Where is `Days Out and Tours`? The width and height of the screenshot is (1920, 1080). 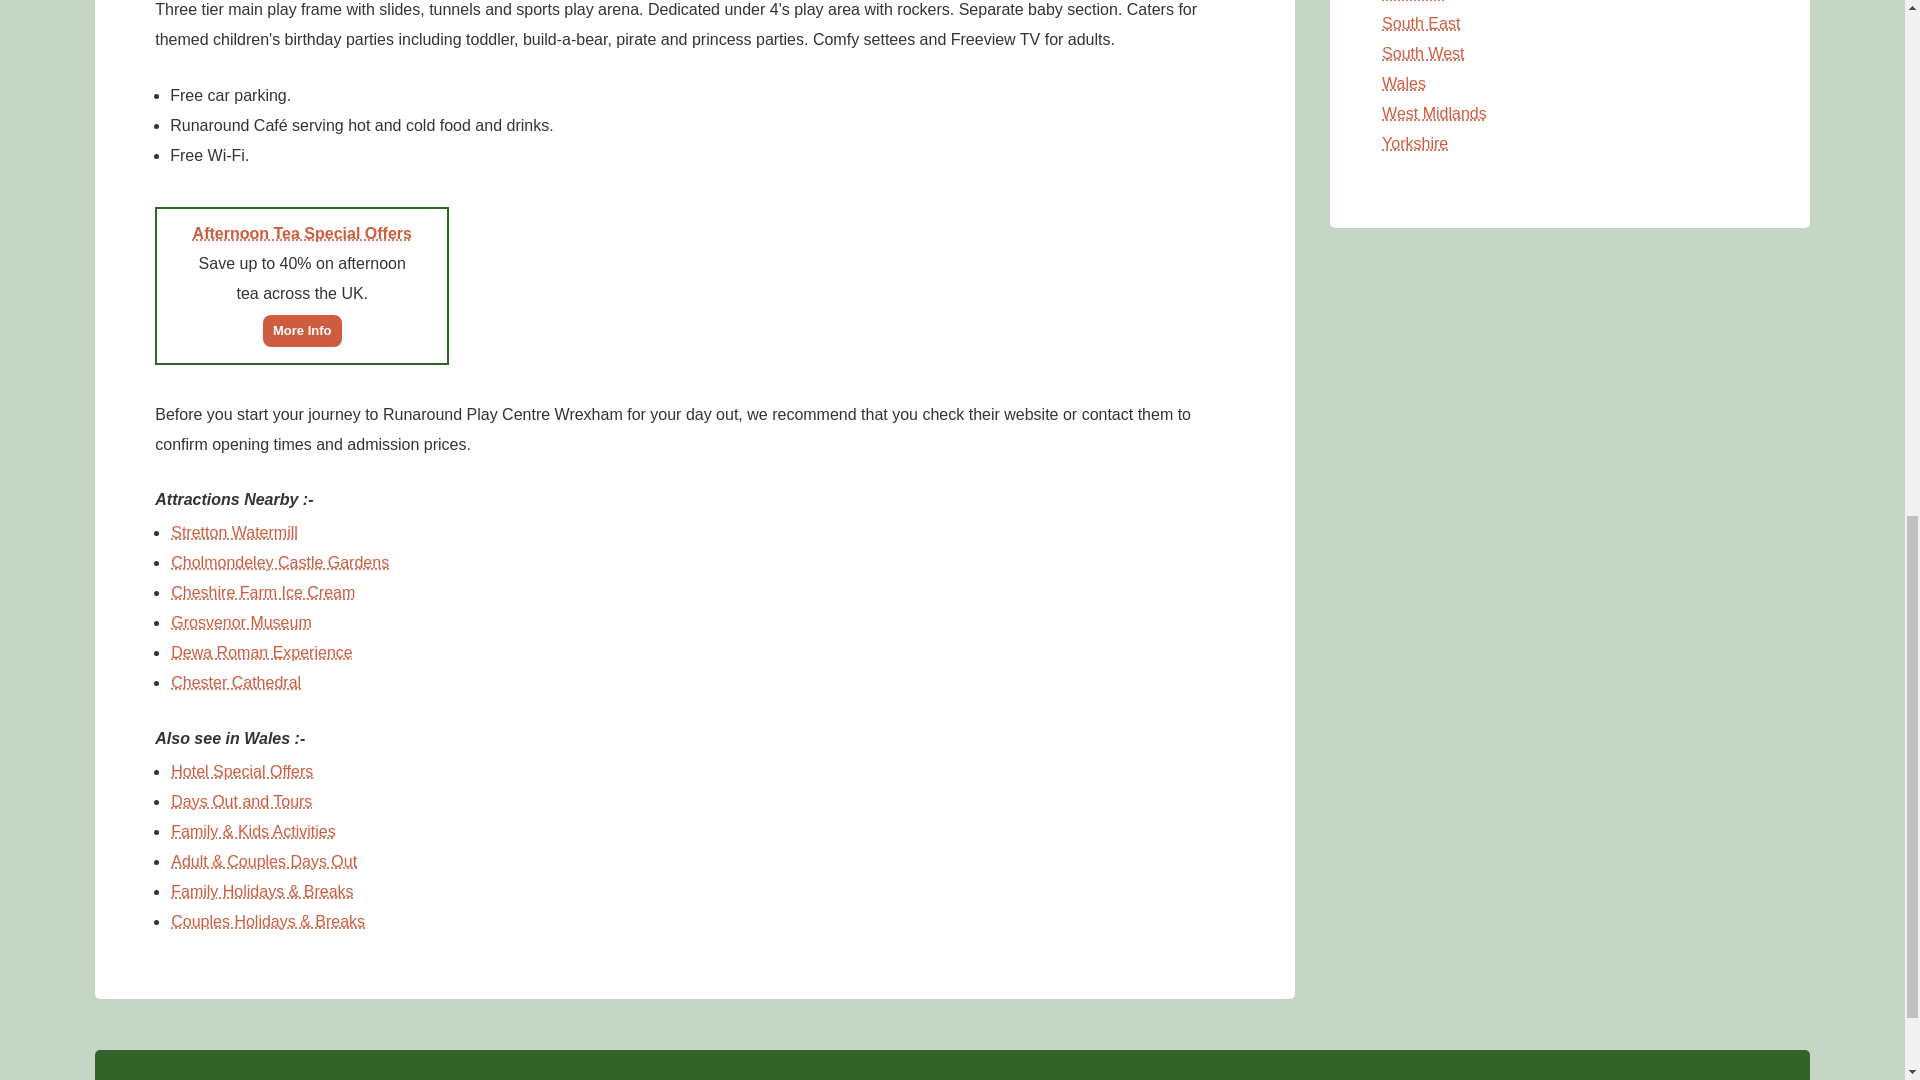
Days Out and Tours is located at coordinates (241, 800).